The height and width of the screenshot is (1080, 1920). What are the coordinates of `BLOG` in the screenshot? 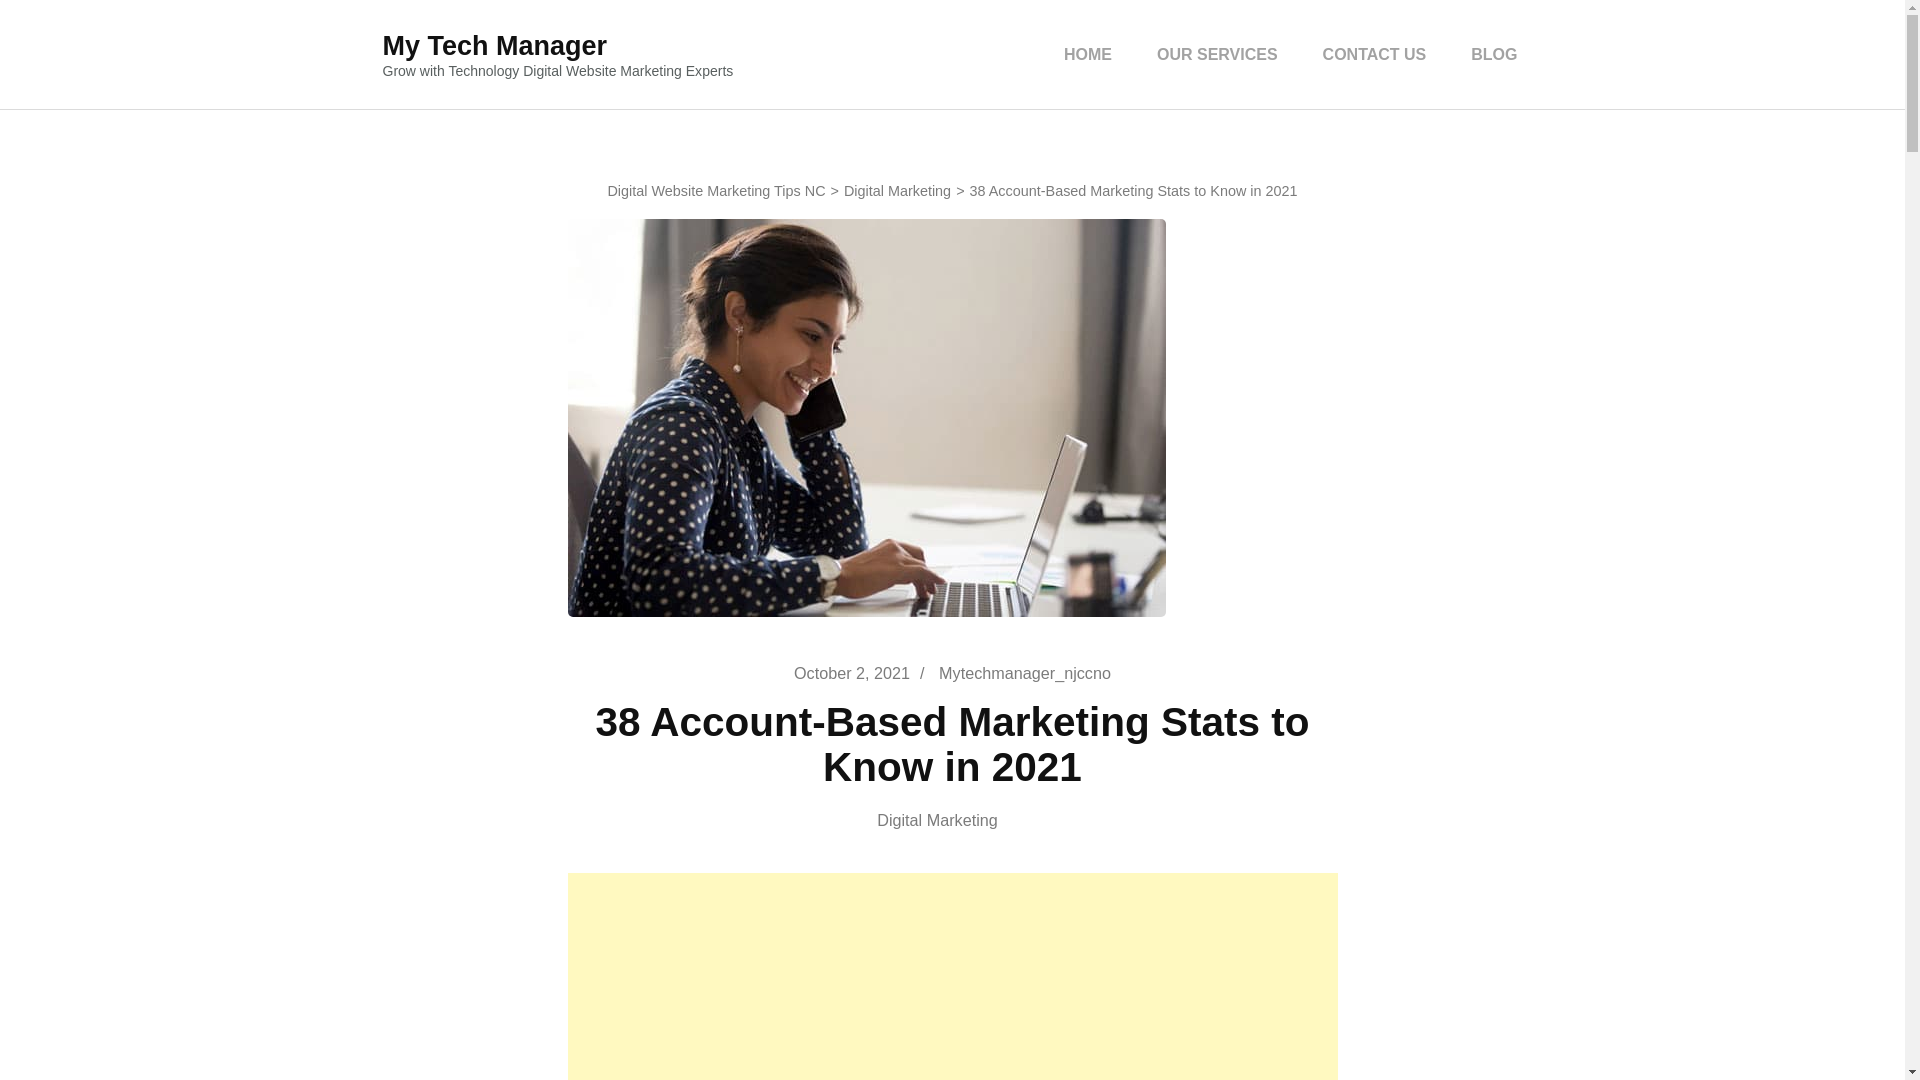 It's located at (1494, 54).